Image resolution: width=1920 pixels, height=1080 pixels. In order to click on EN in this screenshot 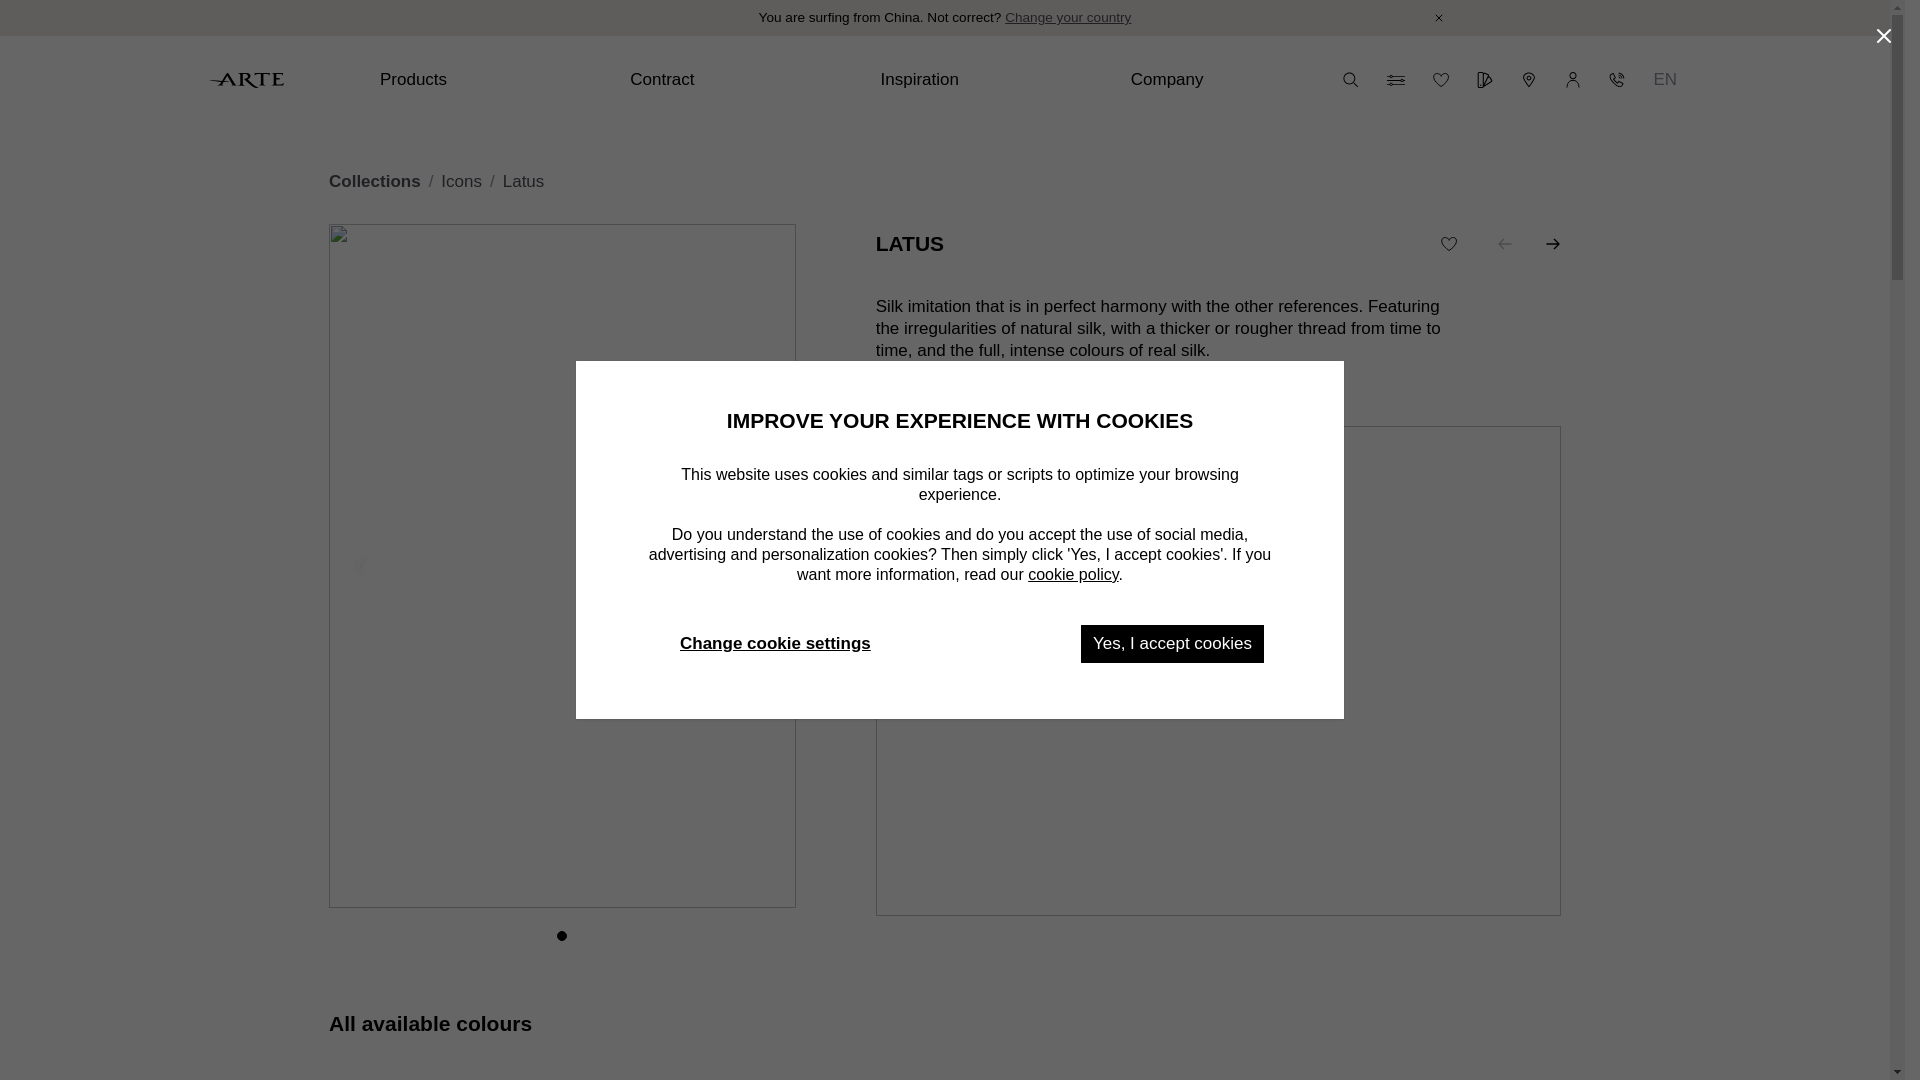, I will do `click(1665, 80)`.